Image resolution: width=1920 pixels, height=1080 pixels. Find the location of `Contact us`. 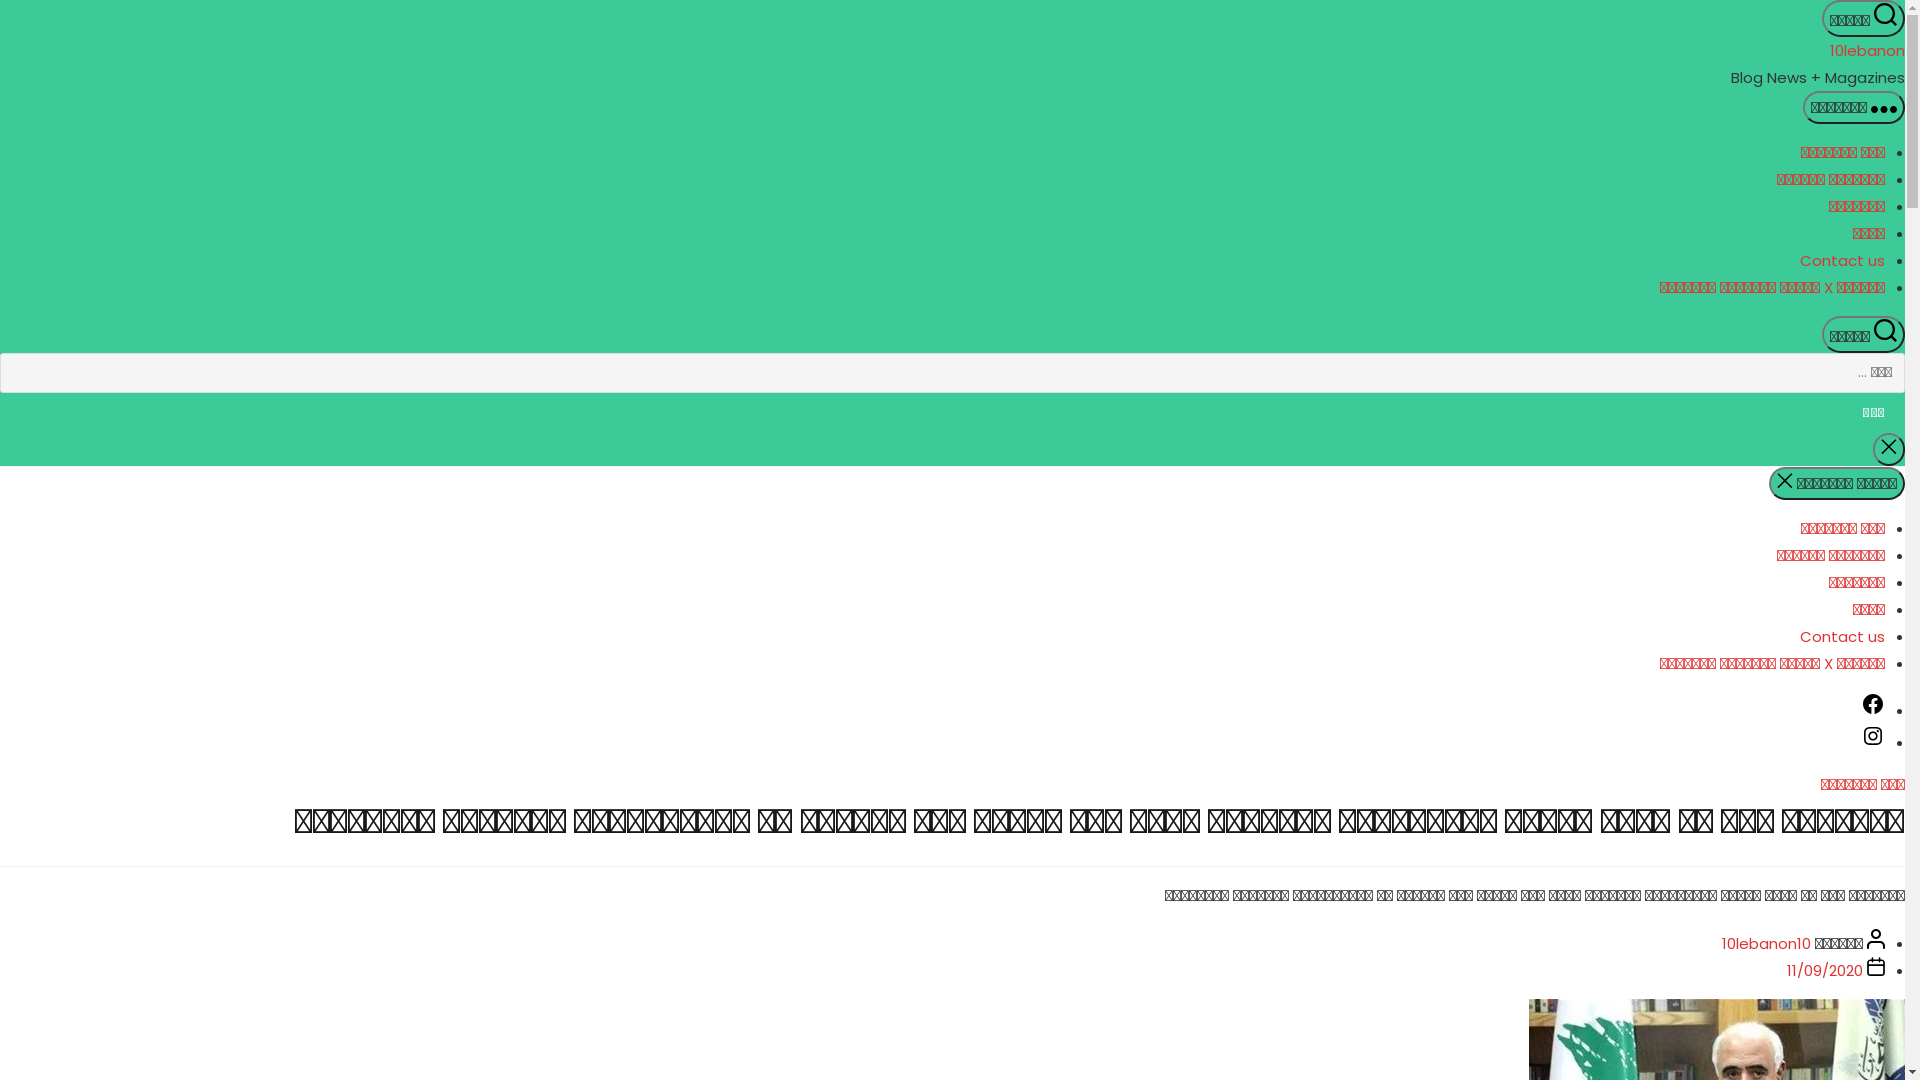

Contact us is located at coordinates (1842, 636).